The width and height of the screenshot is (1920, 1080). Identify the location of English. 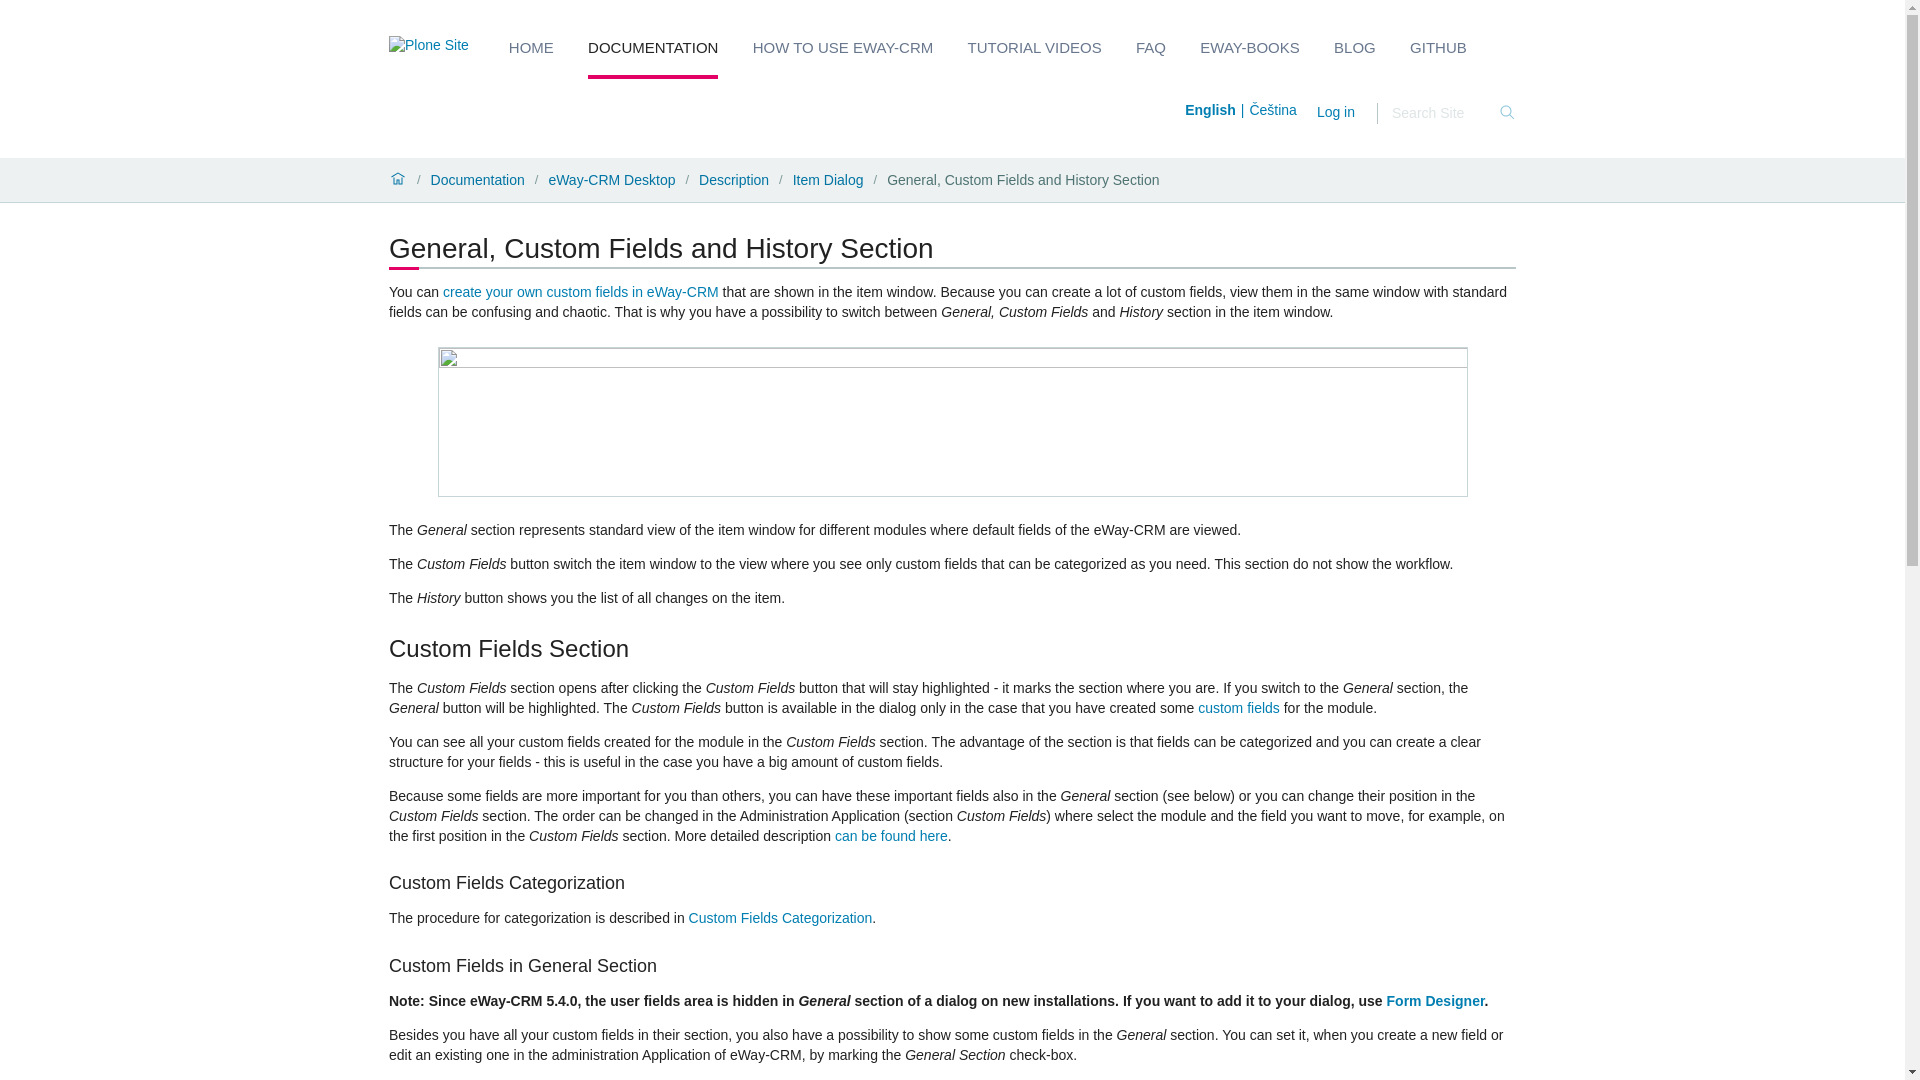
(1216, 110).